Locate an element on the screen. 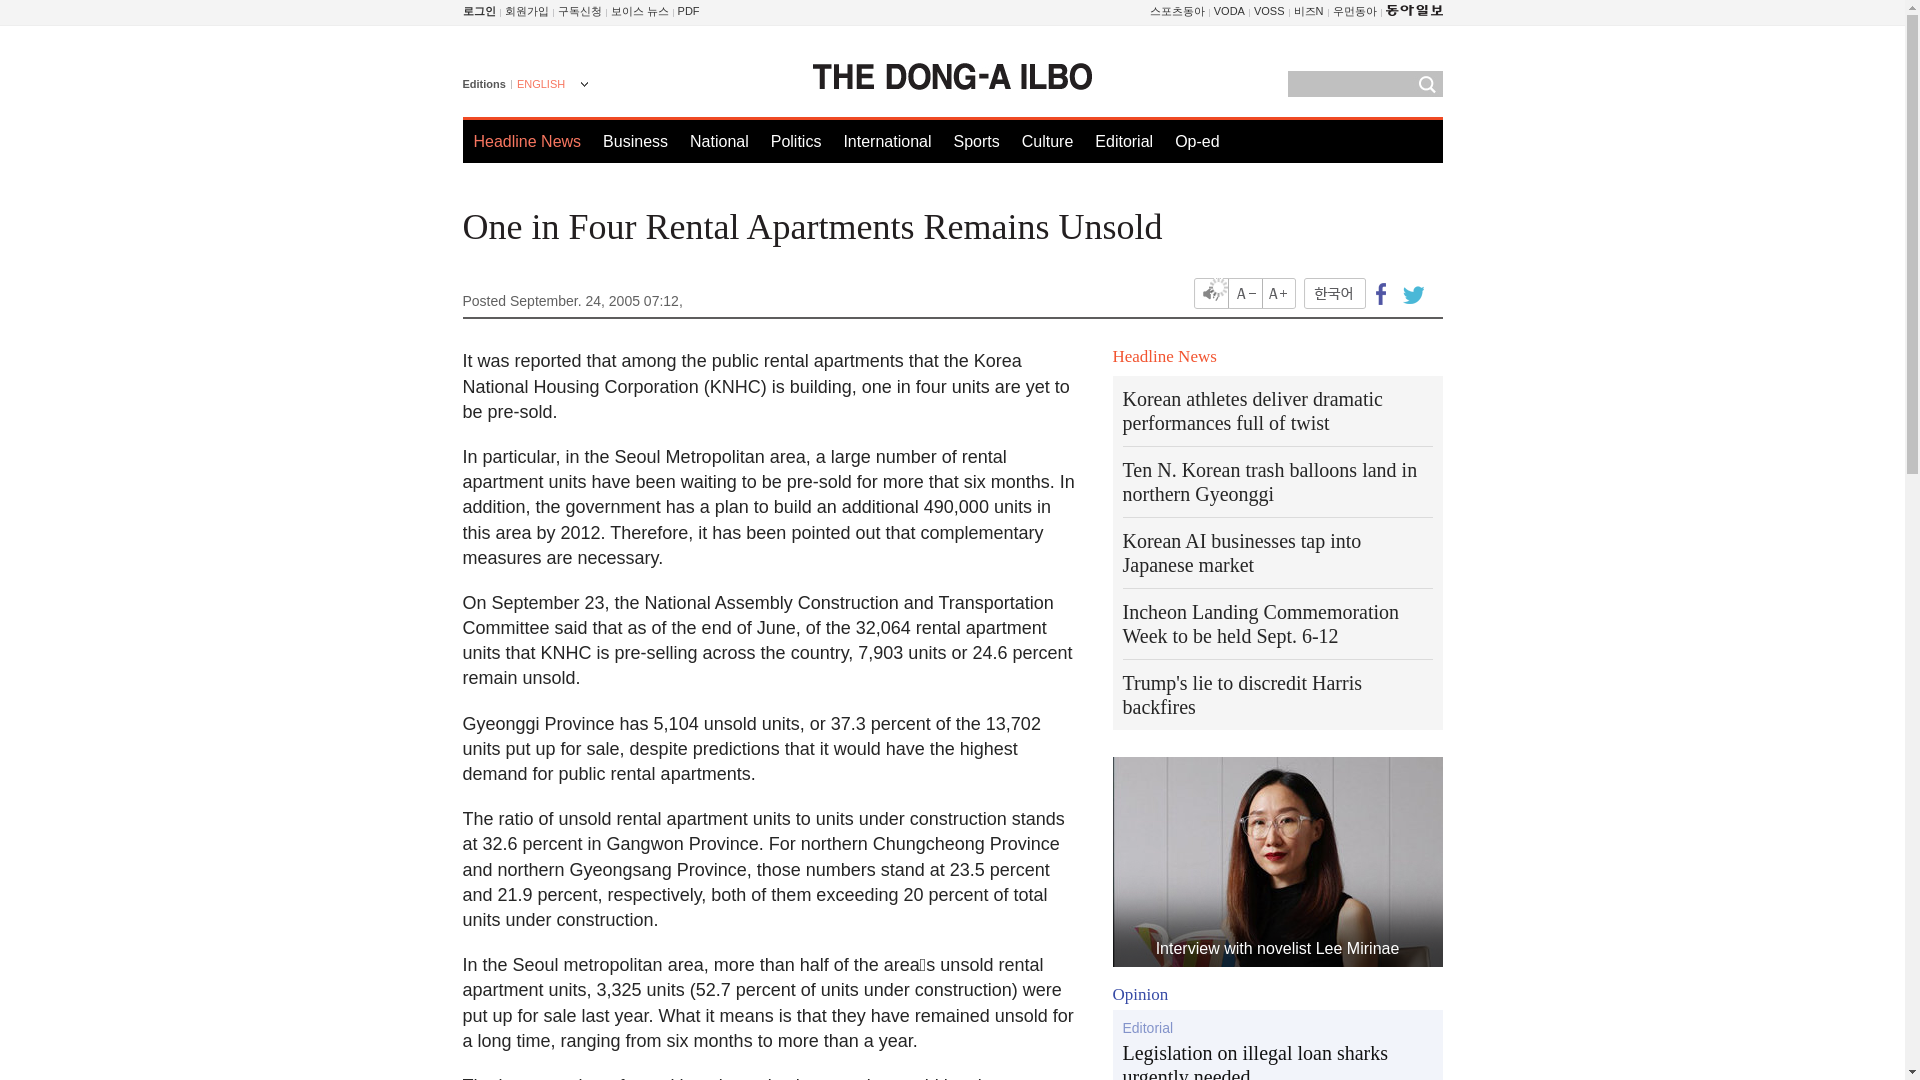 The width and height of the screenshot is (1920, 1080). VOICE is located at coordinates (639, 11).